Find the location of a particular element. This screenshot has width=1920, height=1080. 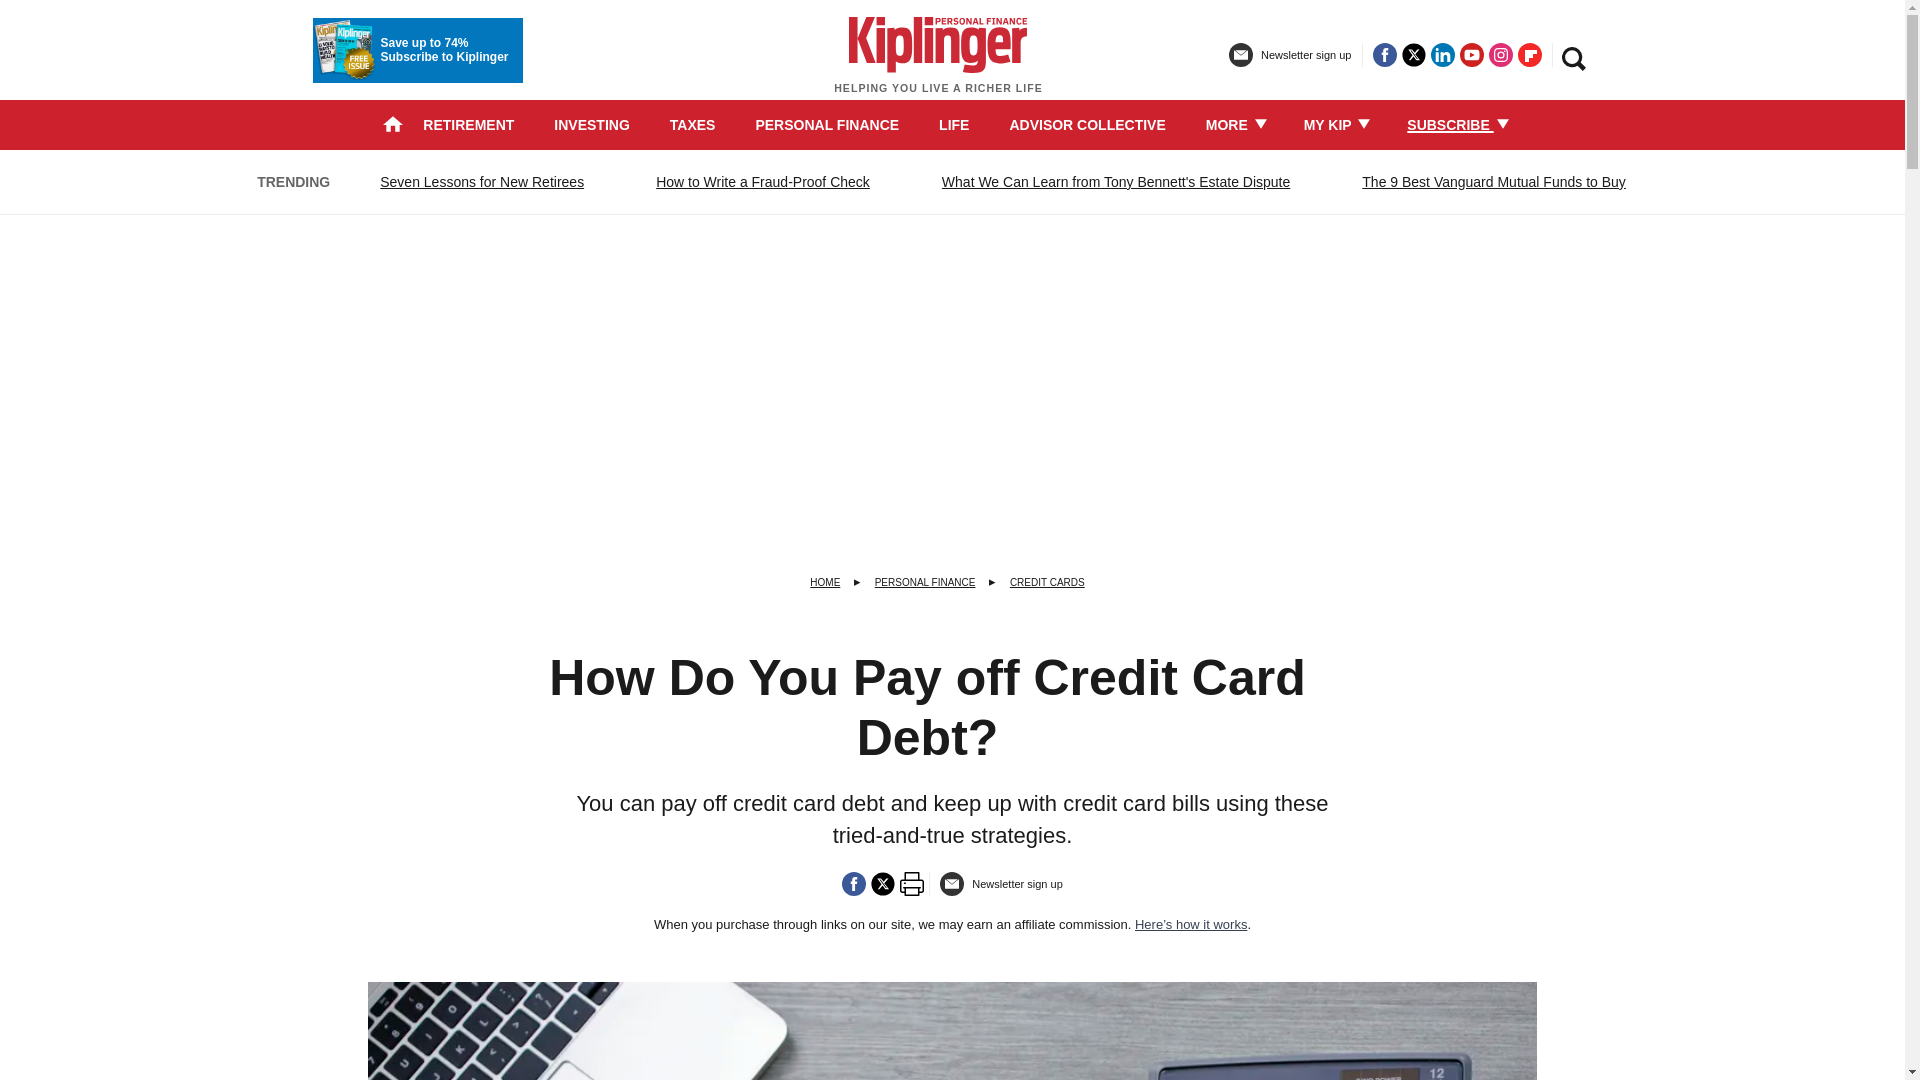

INVESTING is located at coordinates (592, 124).